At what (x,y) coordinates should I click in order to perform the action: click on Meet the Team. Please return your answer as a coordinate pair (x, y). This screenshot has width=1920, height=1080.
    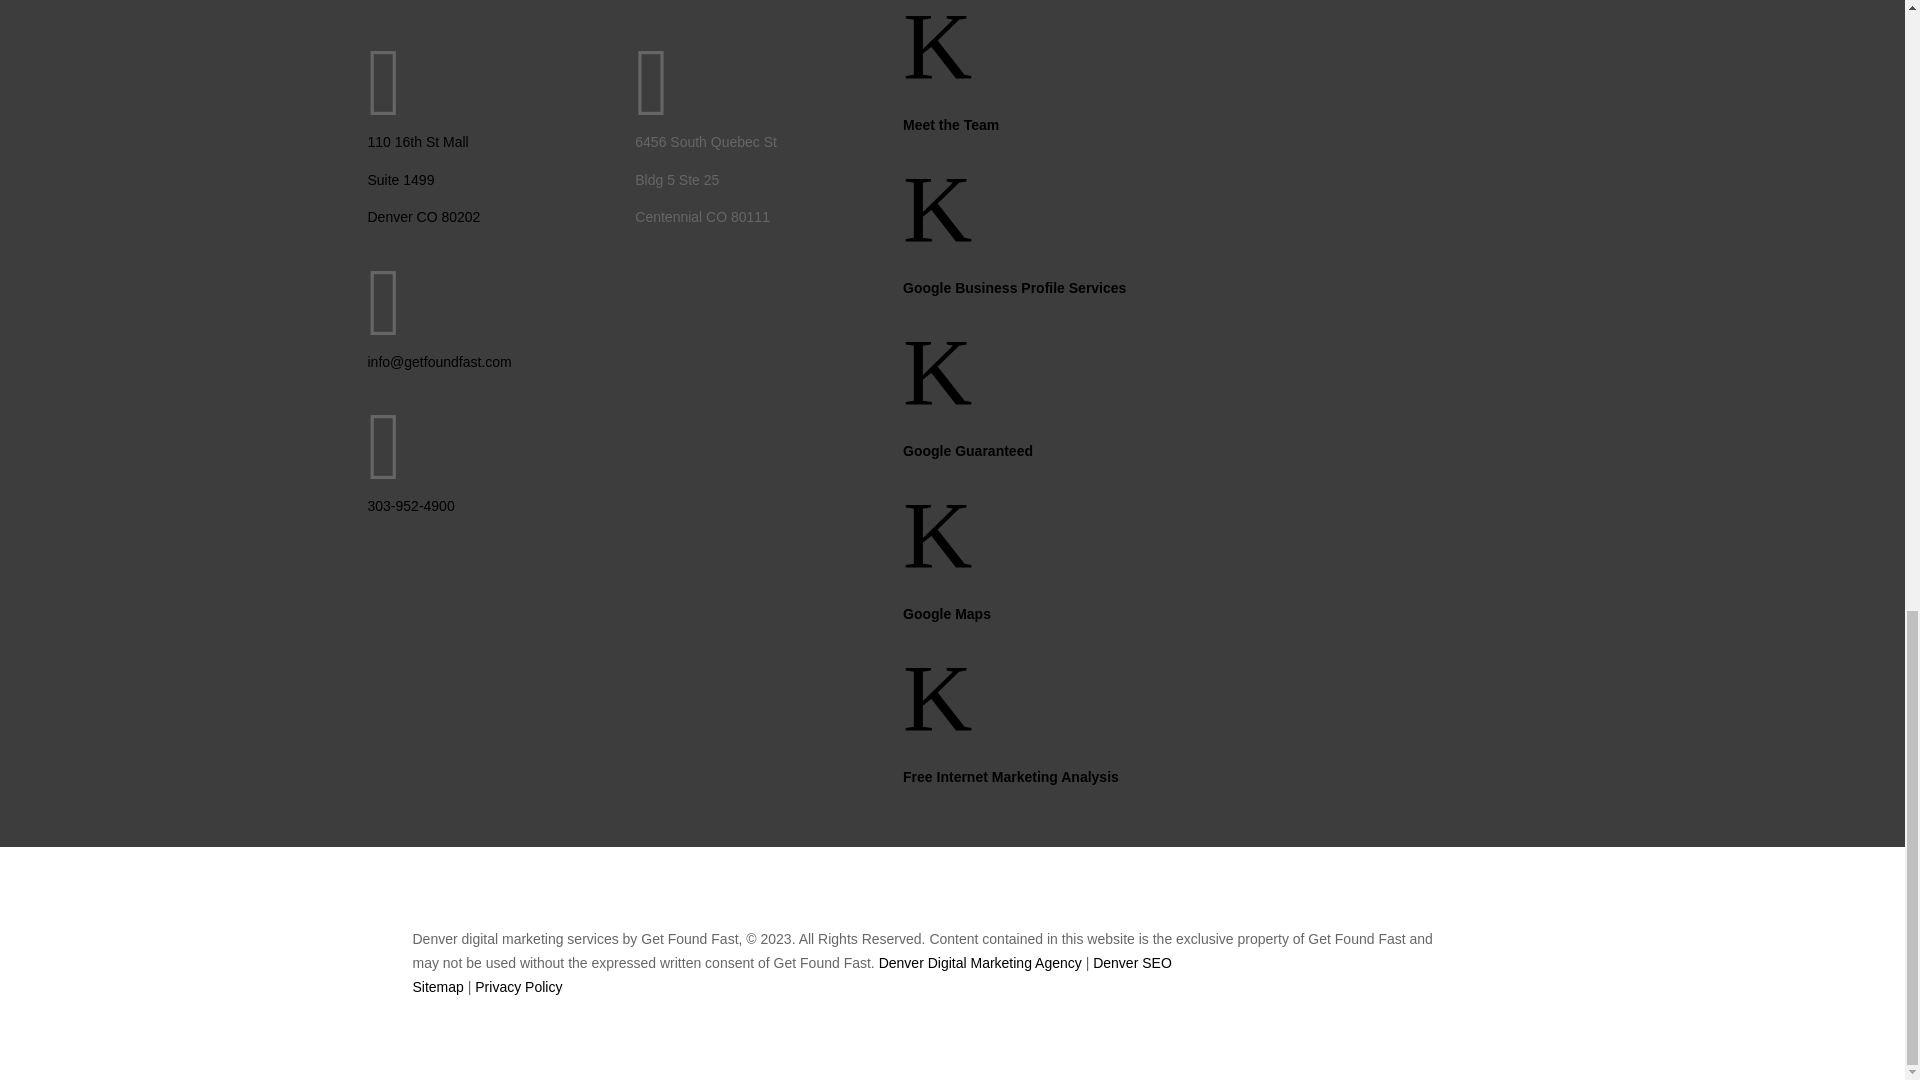
    Looking at the image, I should click on (950, 124).